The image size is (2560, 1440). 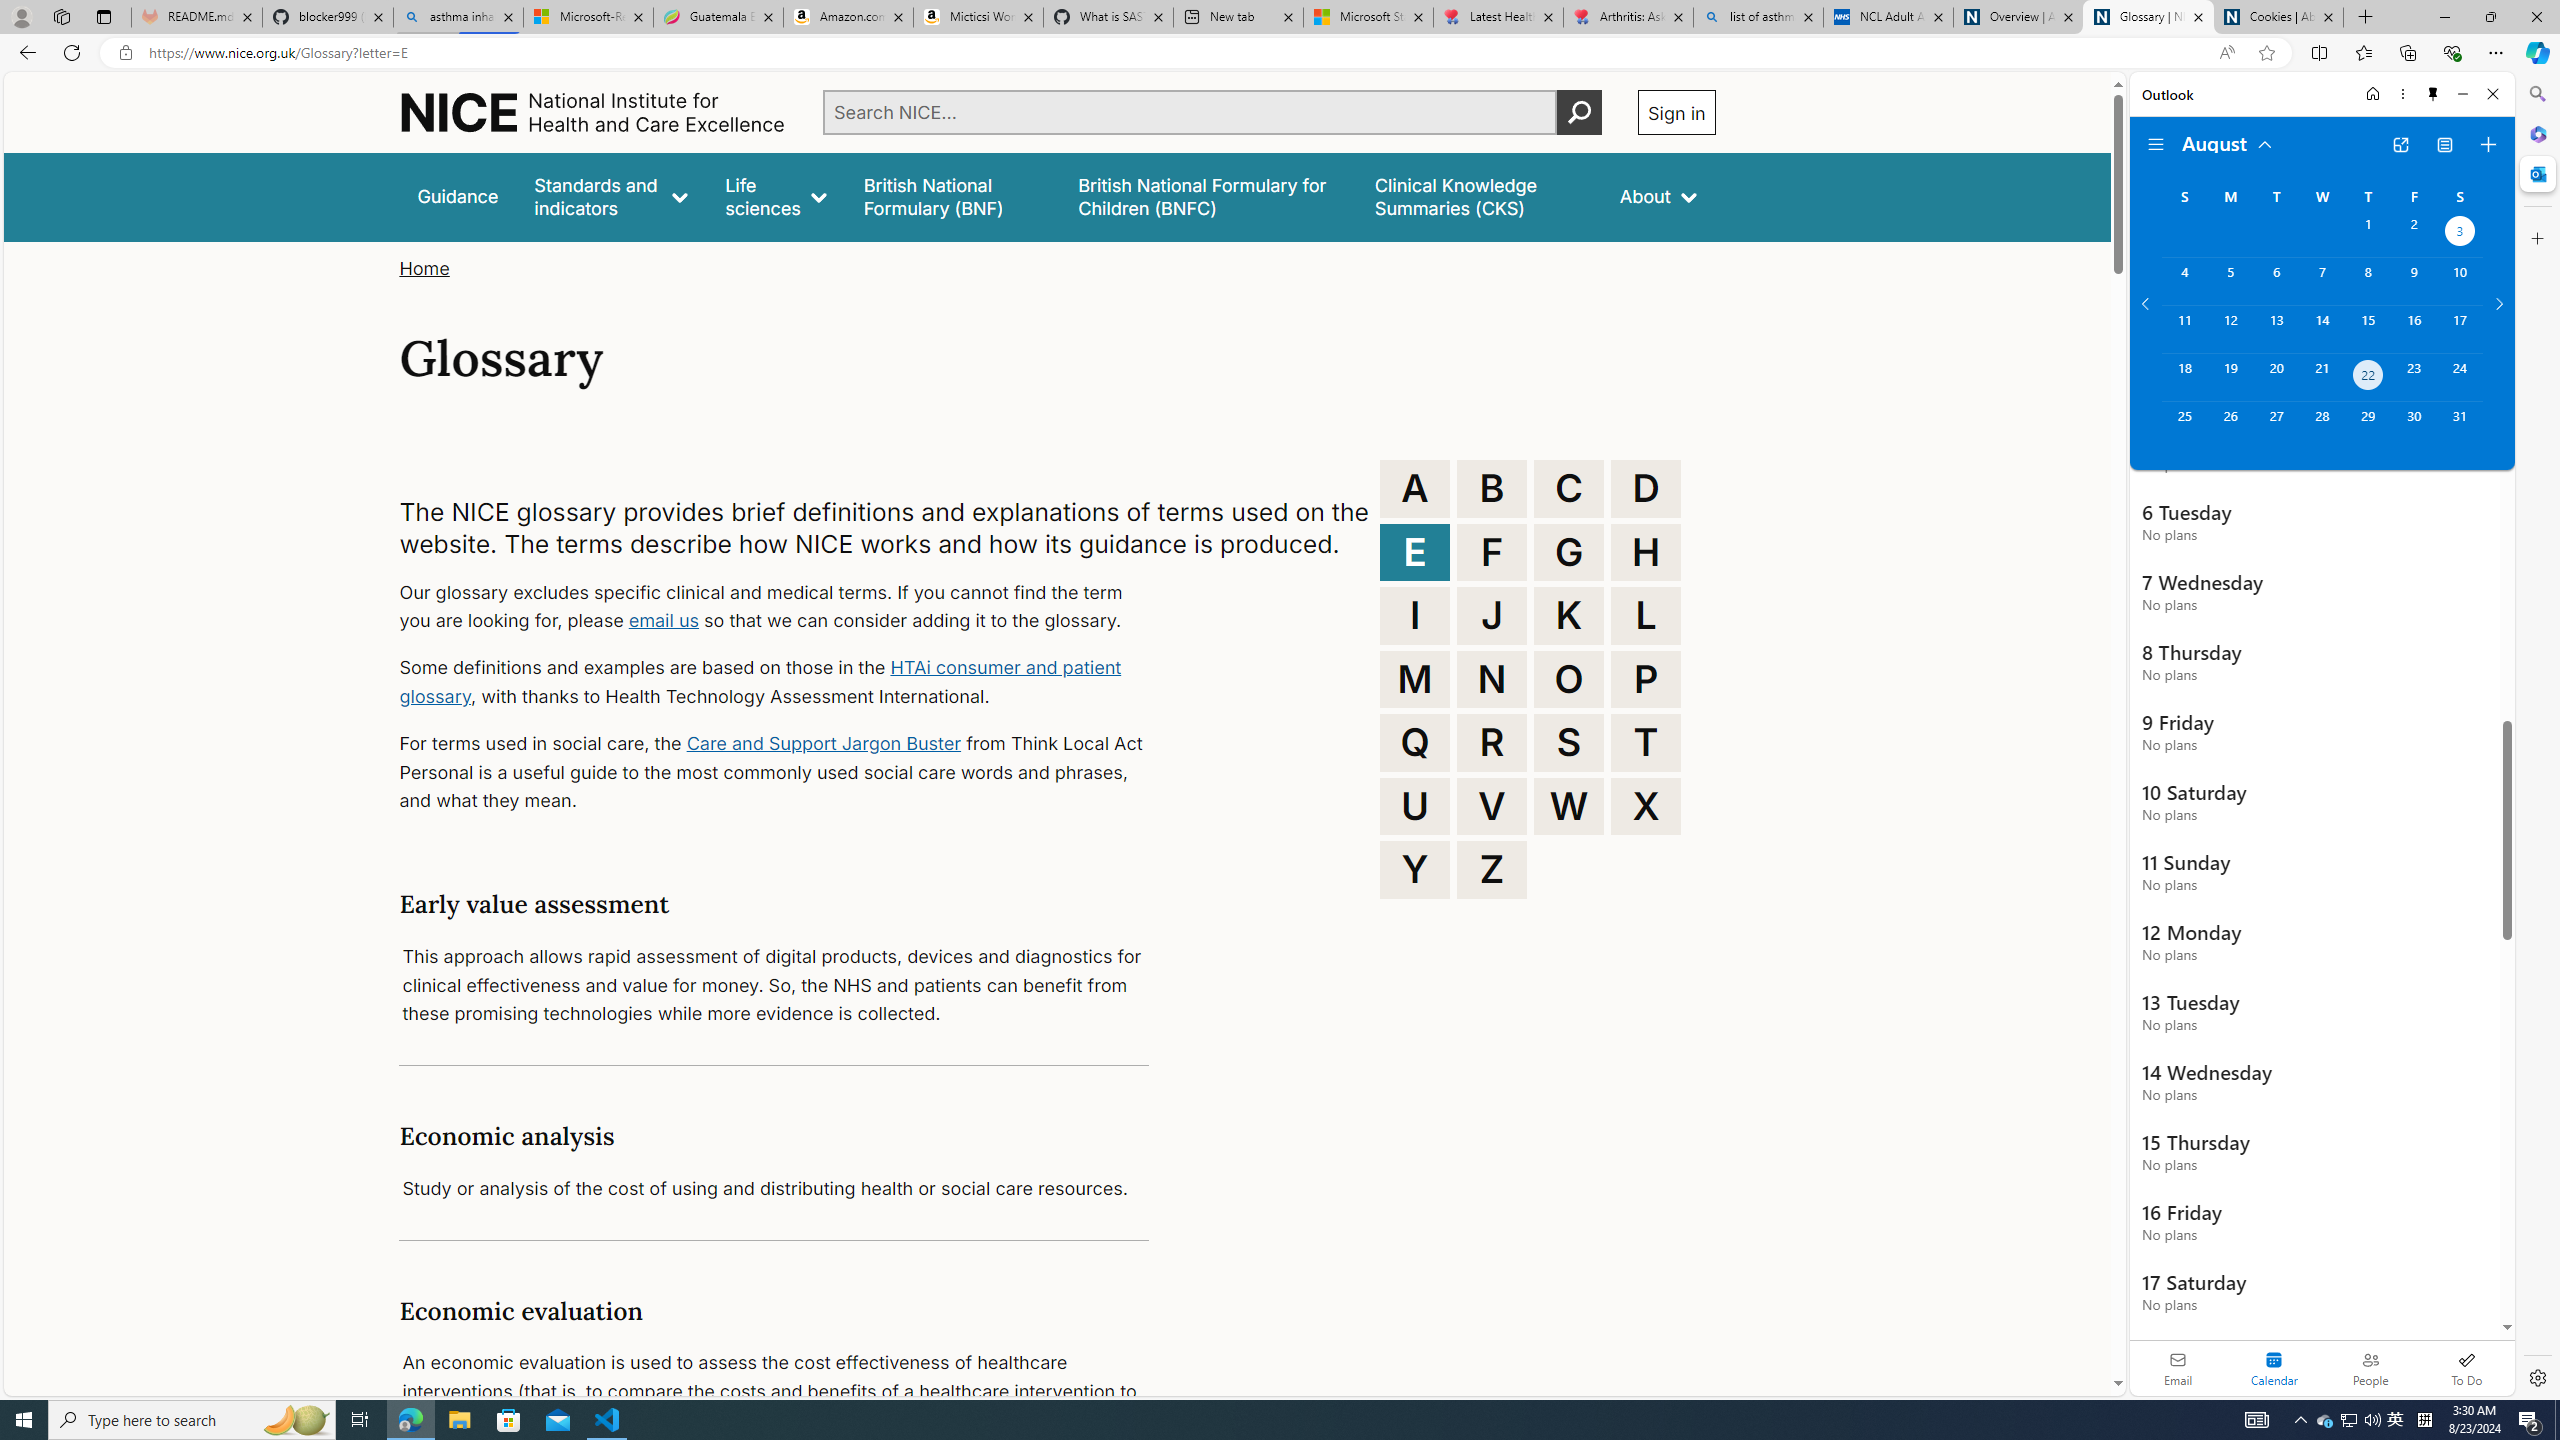 What do you see at coordinates (2538, 736) in the screenshot?
I see `Side bar` at bounding box center [2538, 736].